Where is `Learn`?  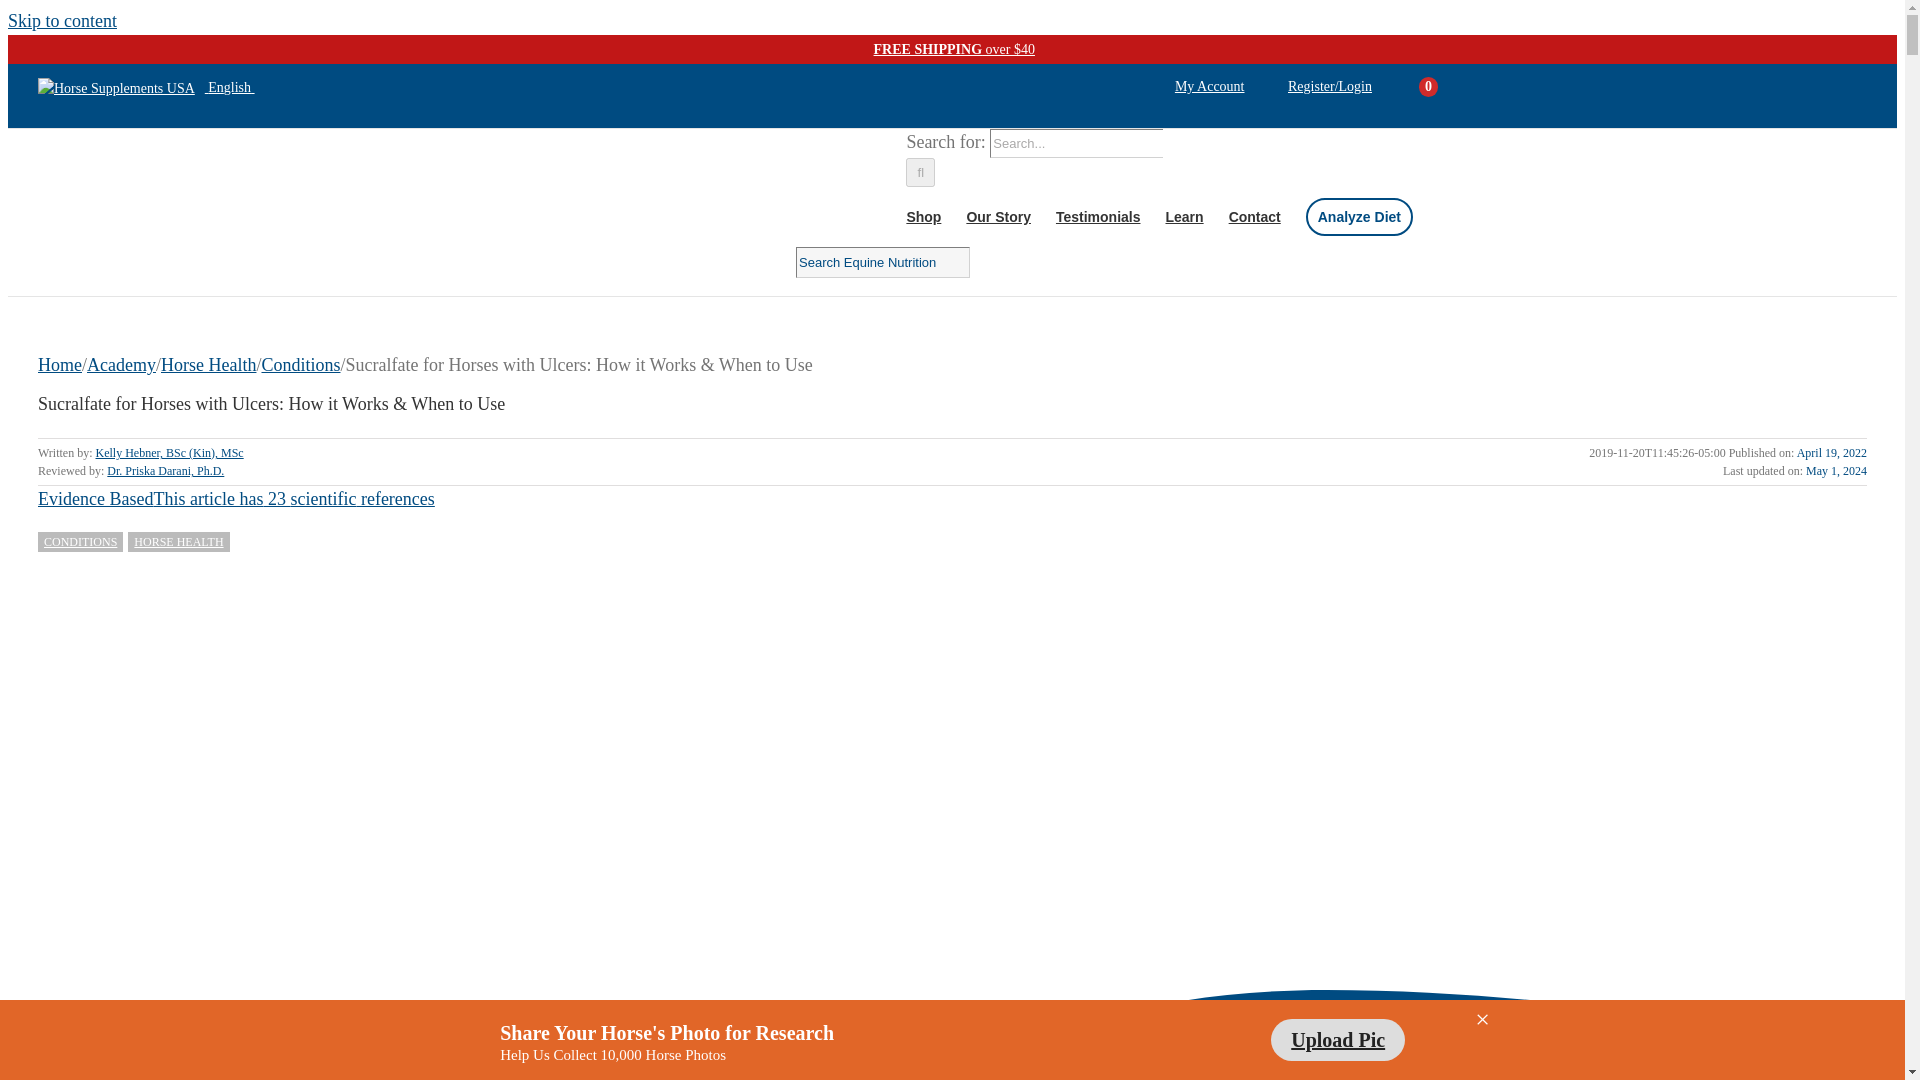 Learn is located at coordinates (1184, 216).